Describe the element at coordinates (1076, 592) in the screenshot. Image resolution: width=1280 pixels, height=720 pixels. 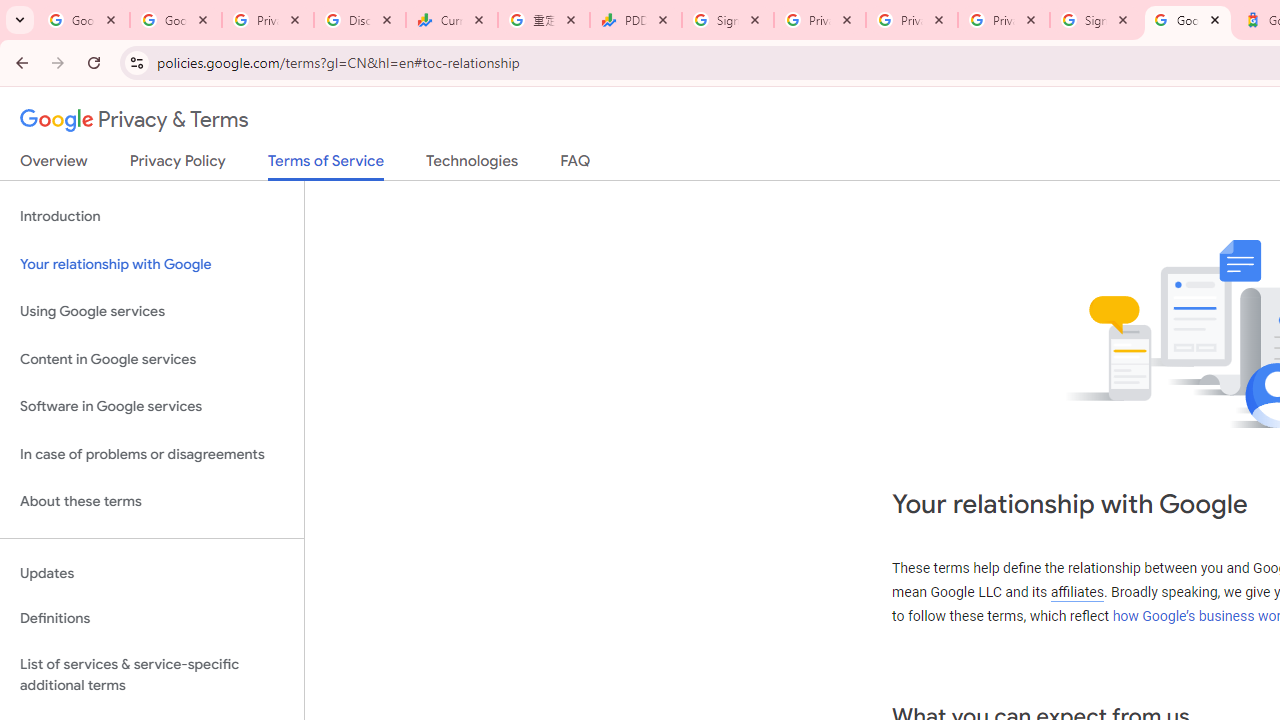
I see `affiliates` at that location.